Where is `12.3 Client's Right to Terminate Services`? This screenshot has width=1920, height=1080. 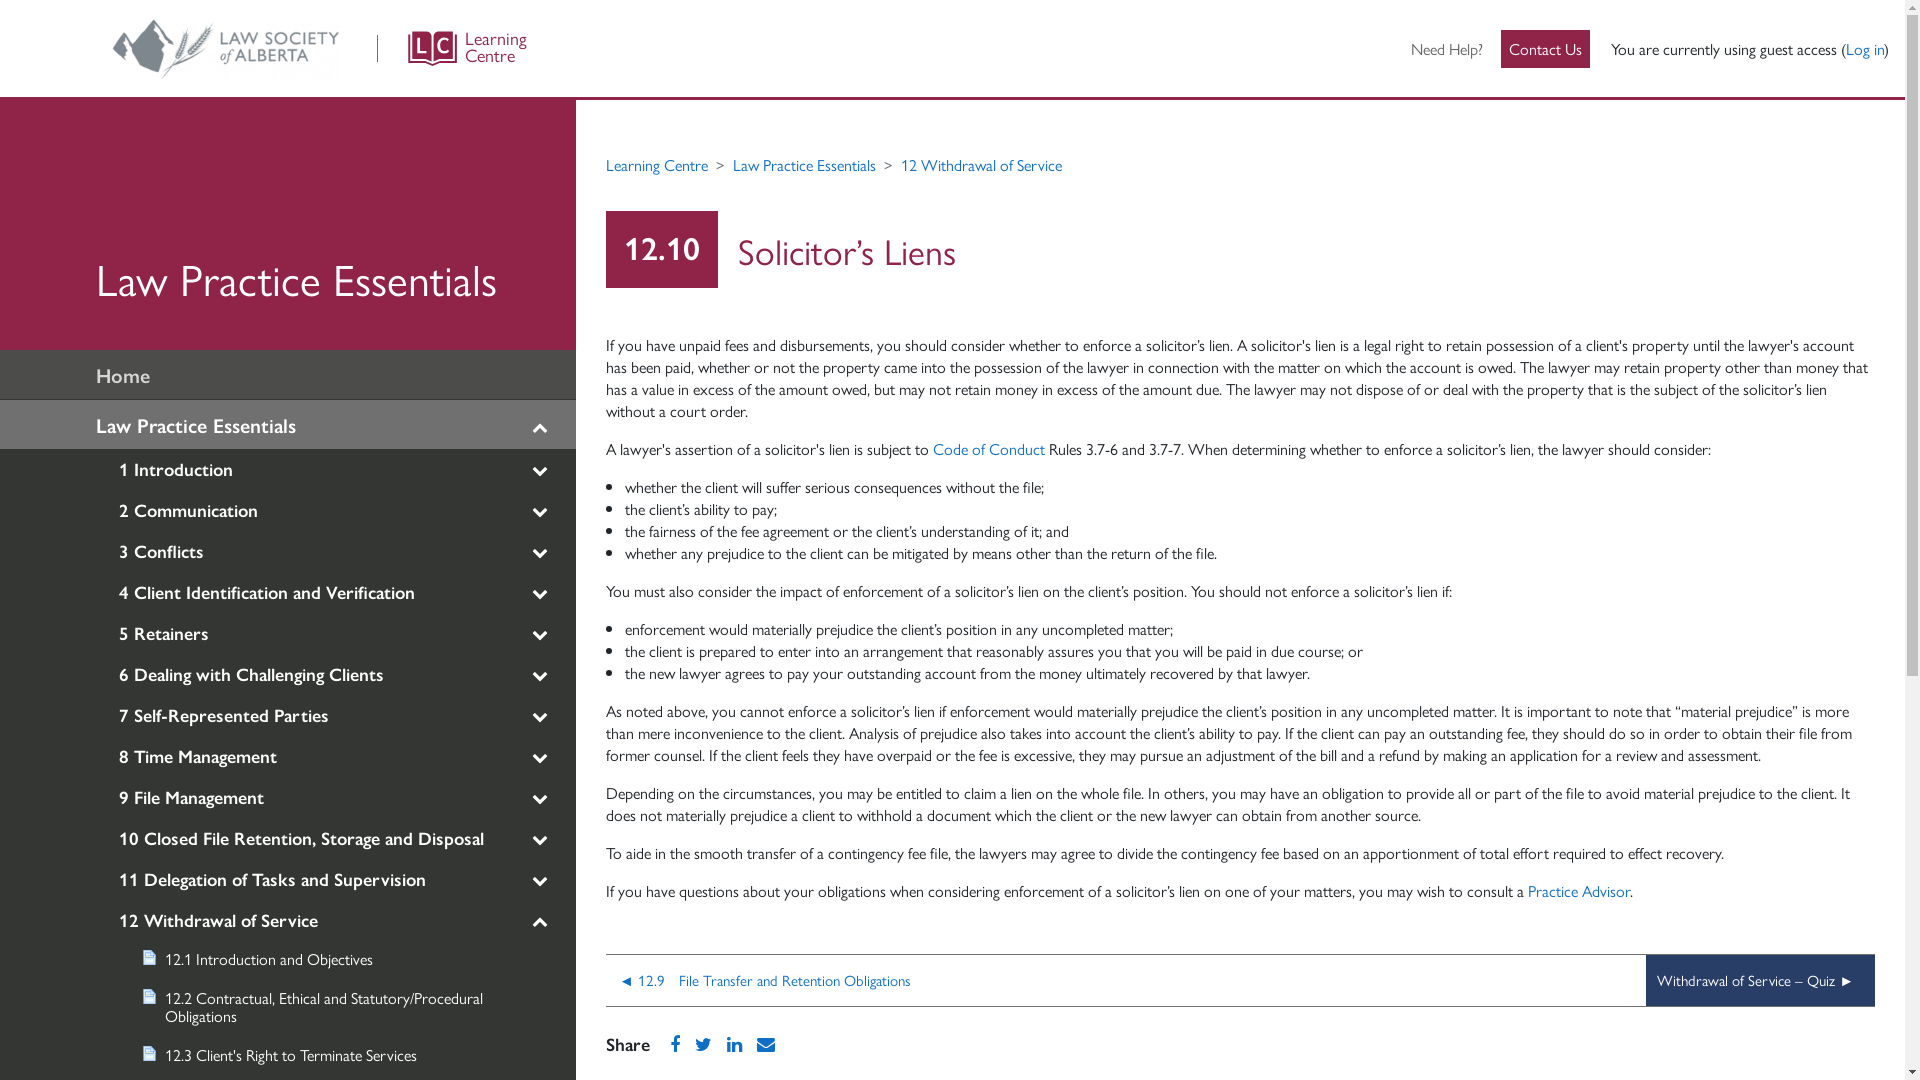 12.3 Client's Right to Terminate Services is located at coordinates (291, 1055).